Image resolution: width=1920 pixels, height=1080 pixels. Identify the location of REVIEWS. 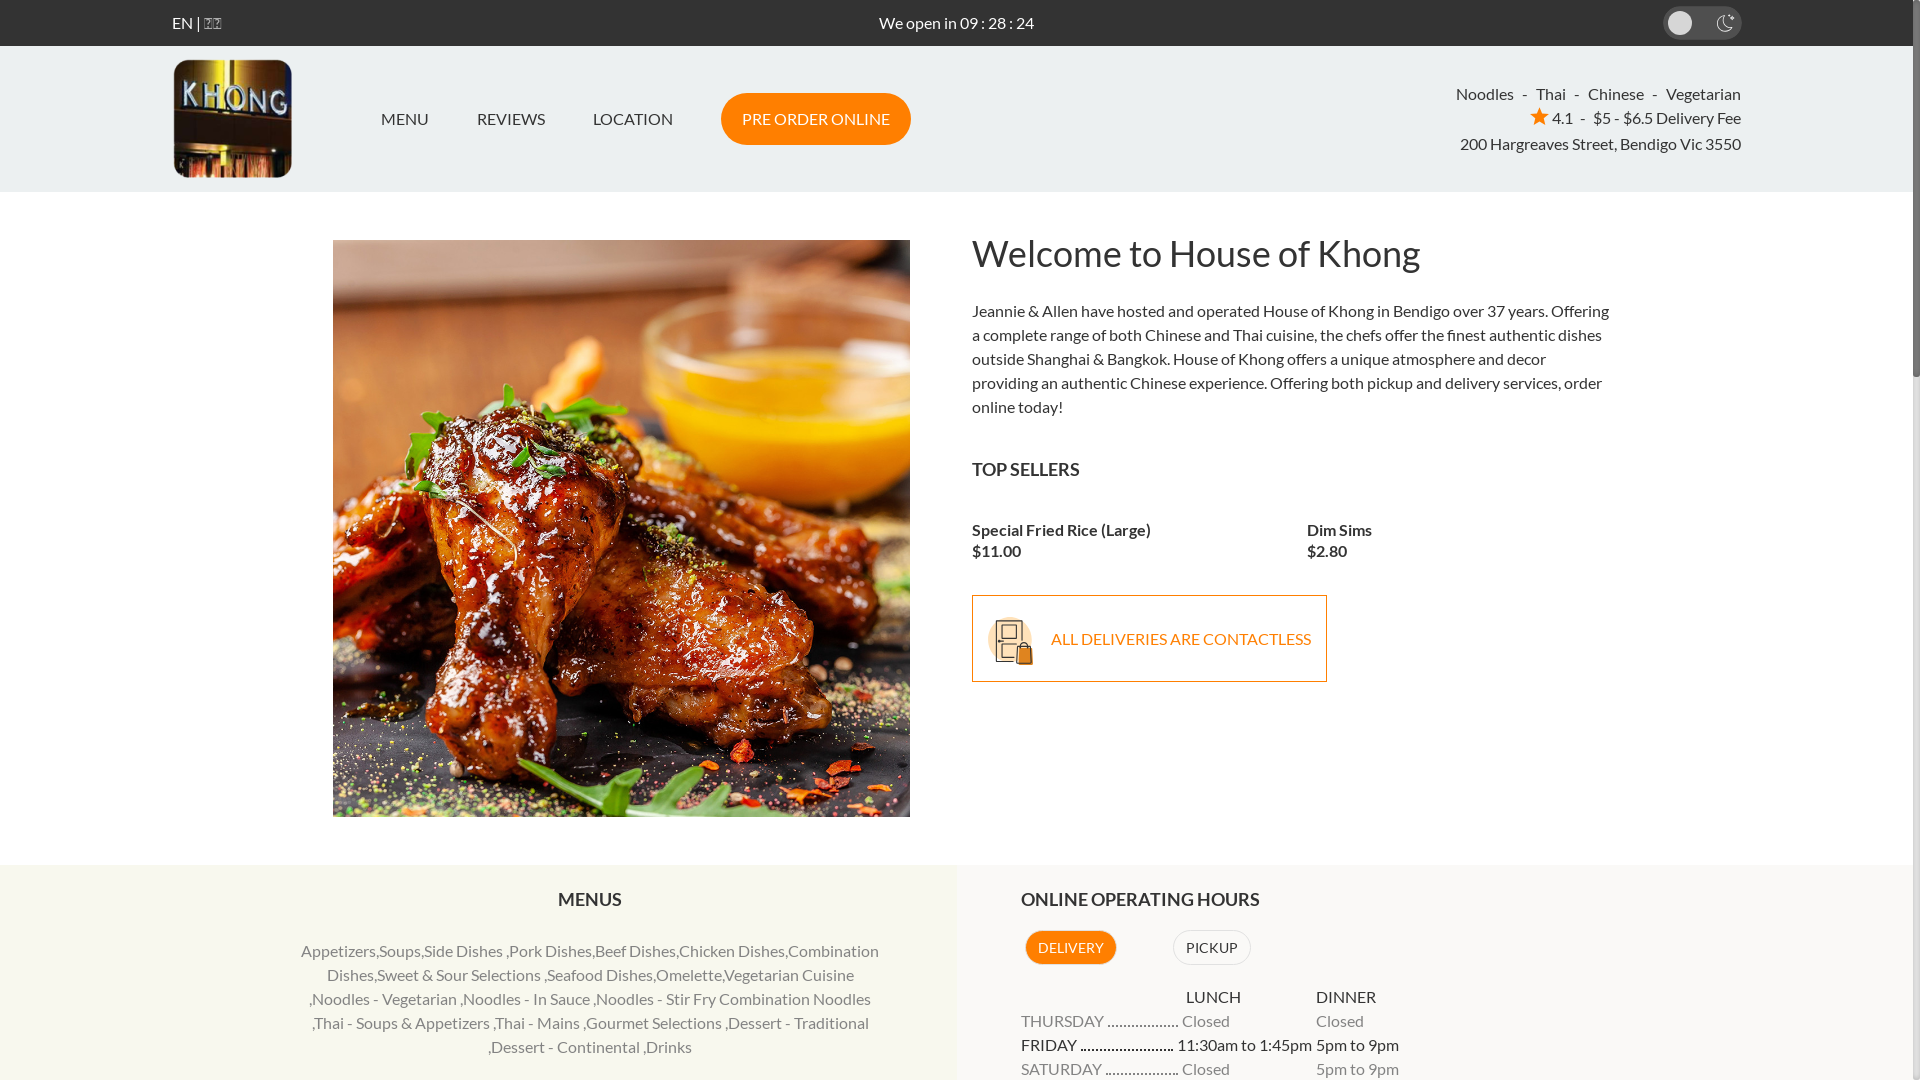
(510, 119).